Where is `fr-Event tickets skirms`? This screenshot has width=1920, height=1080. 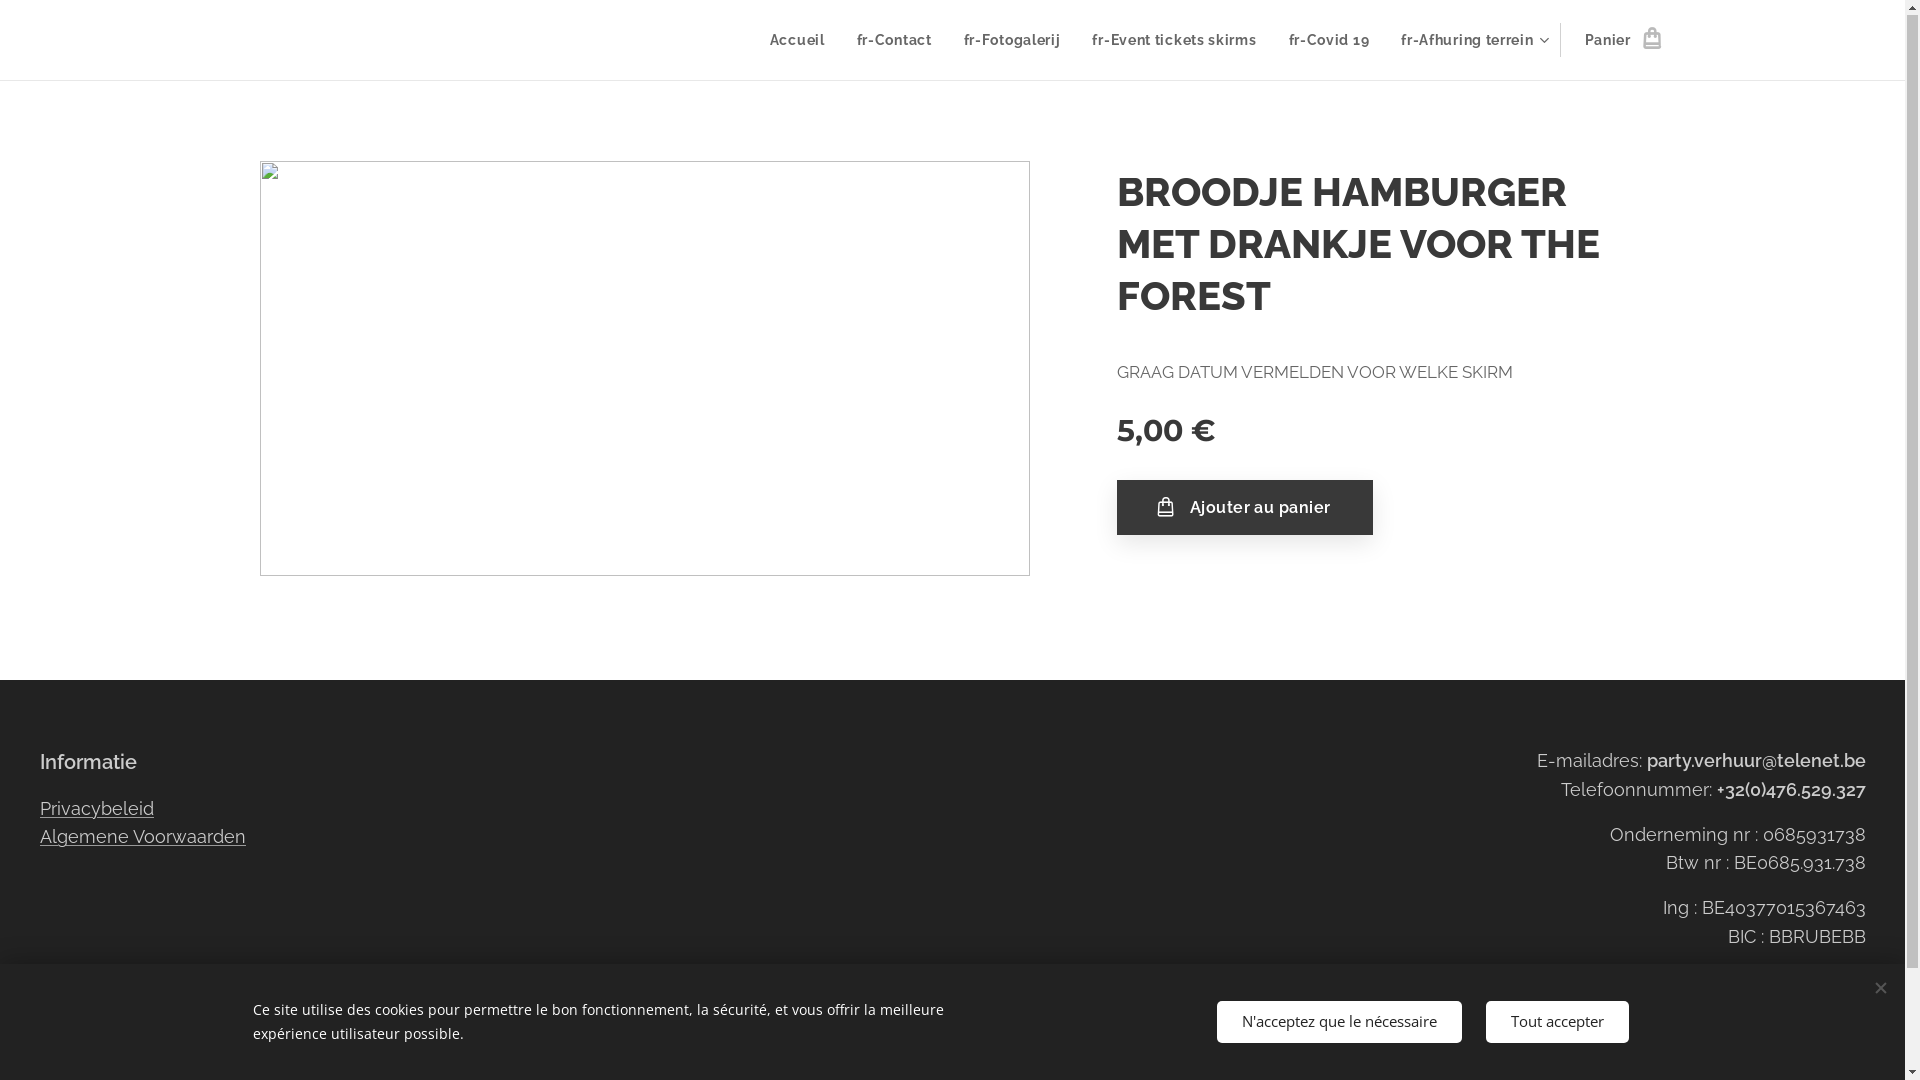 fr-Event tickets skirms is located at coordinates (1174, 41).